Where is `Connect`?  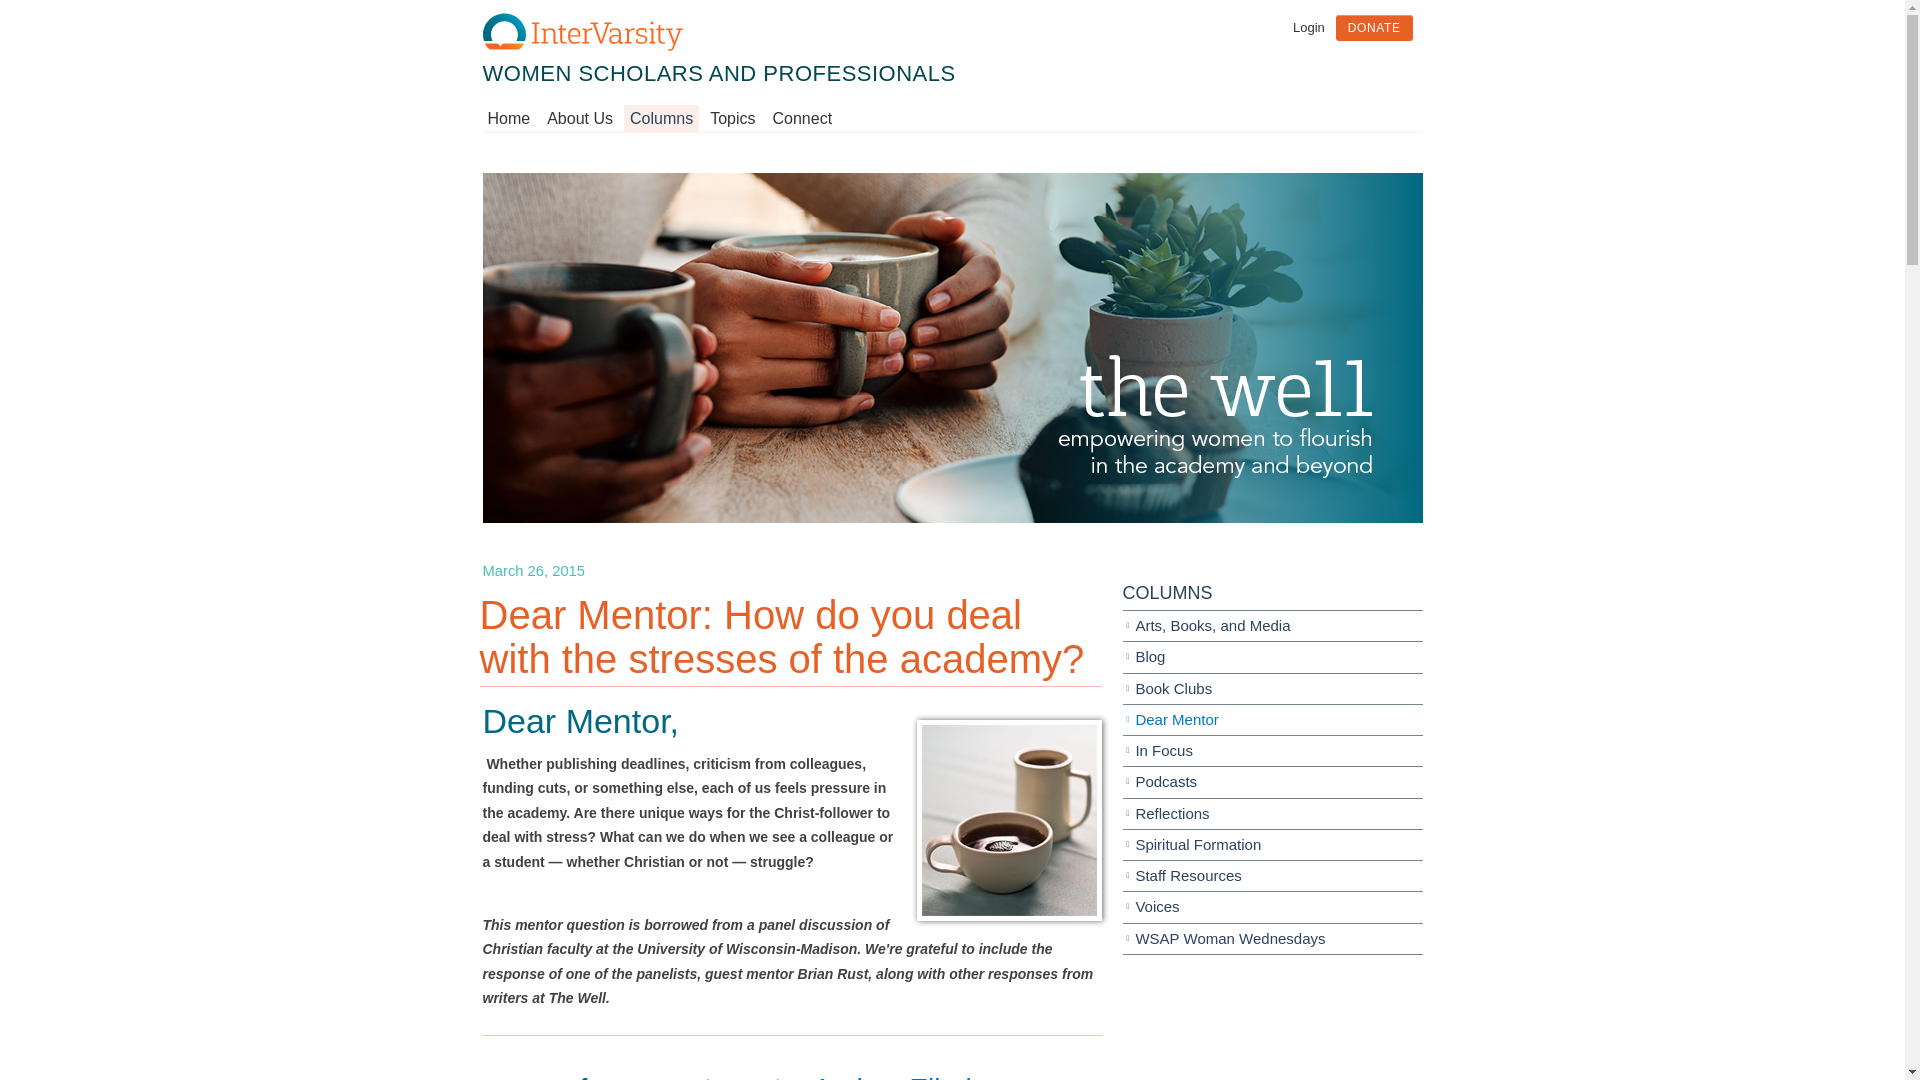 Connect is located at coordinates (802, 119).